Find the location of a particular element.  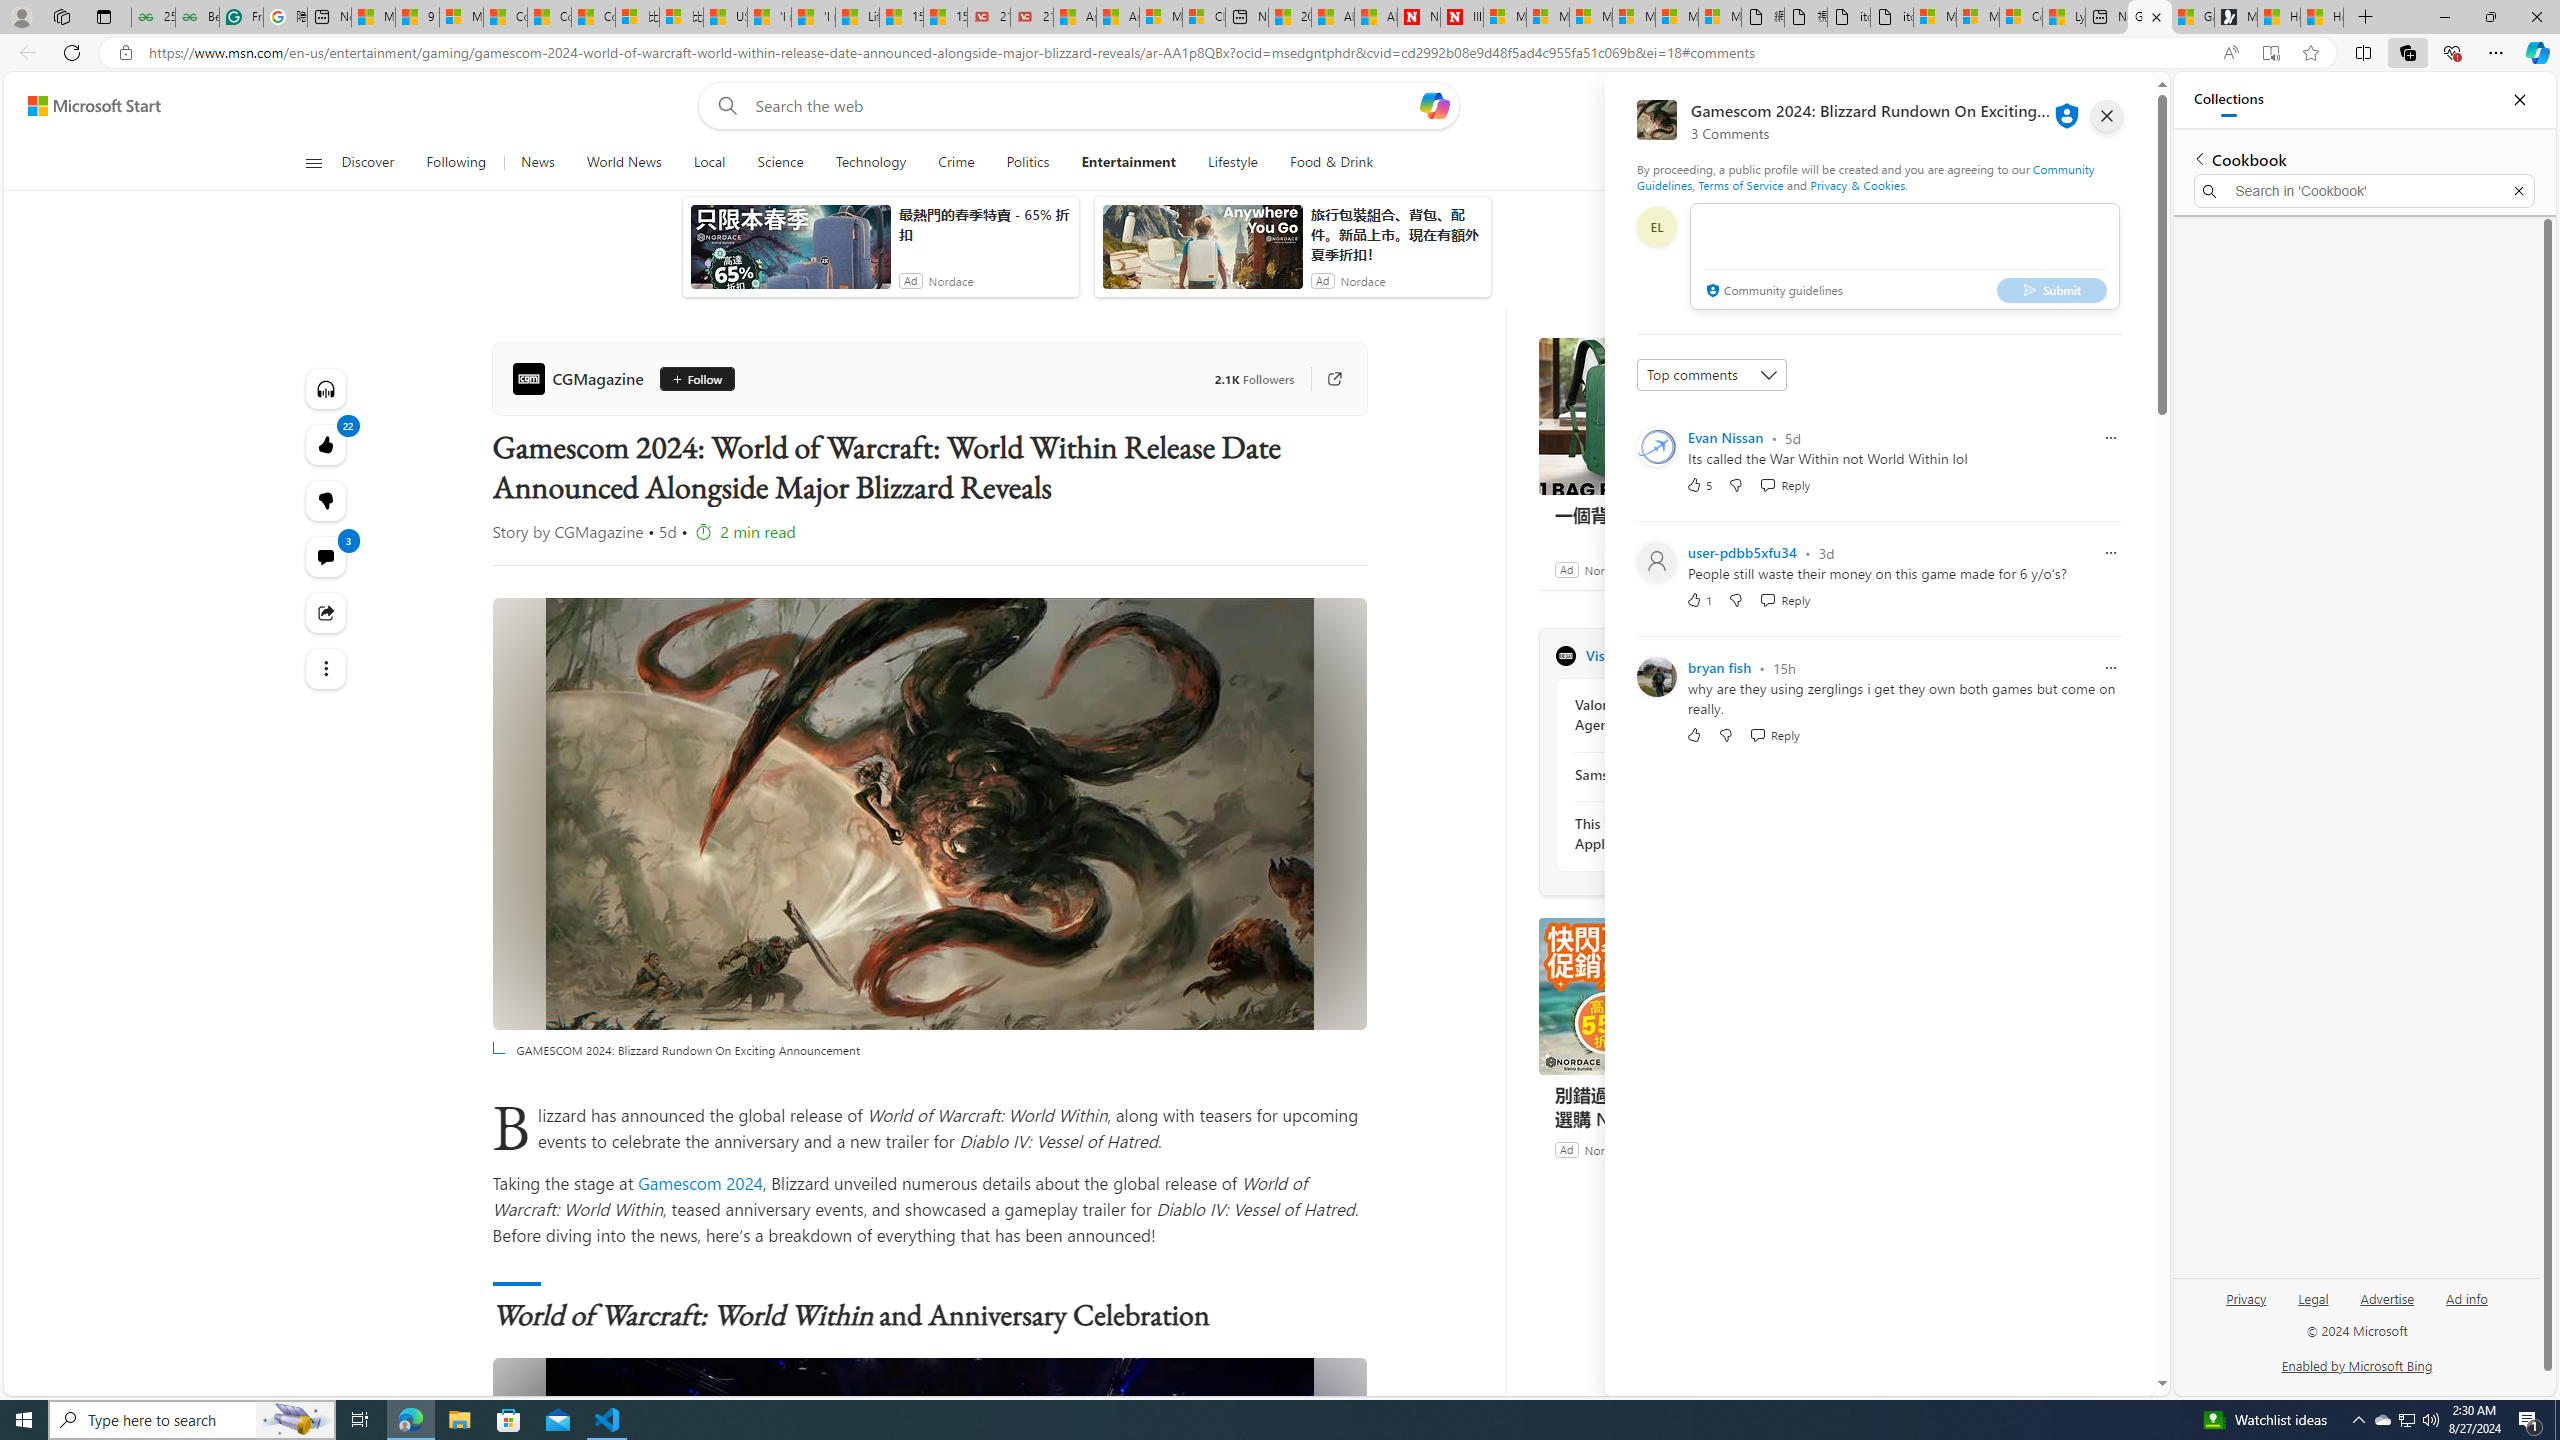

Ad info is located at coordinates (2466, 1306).